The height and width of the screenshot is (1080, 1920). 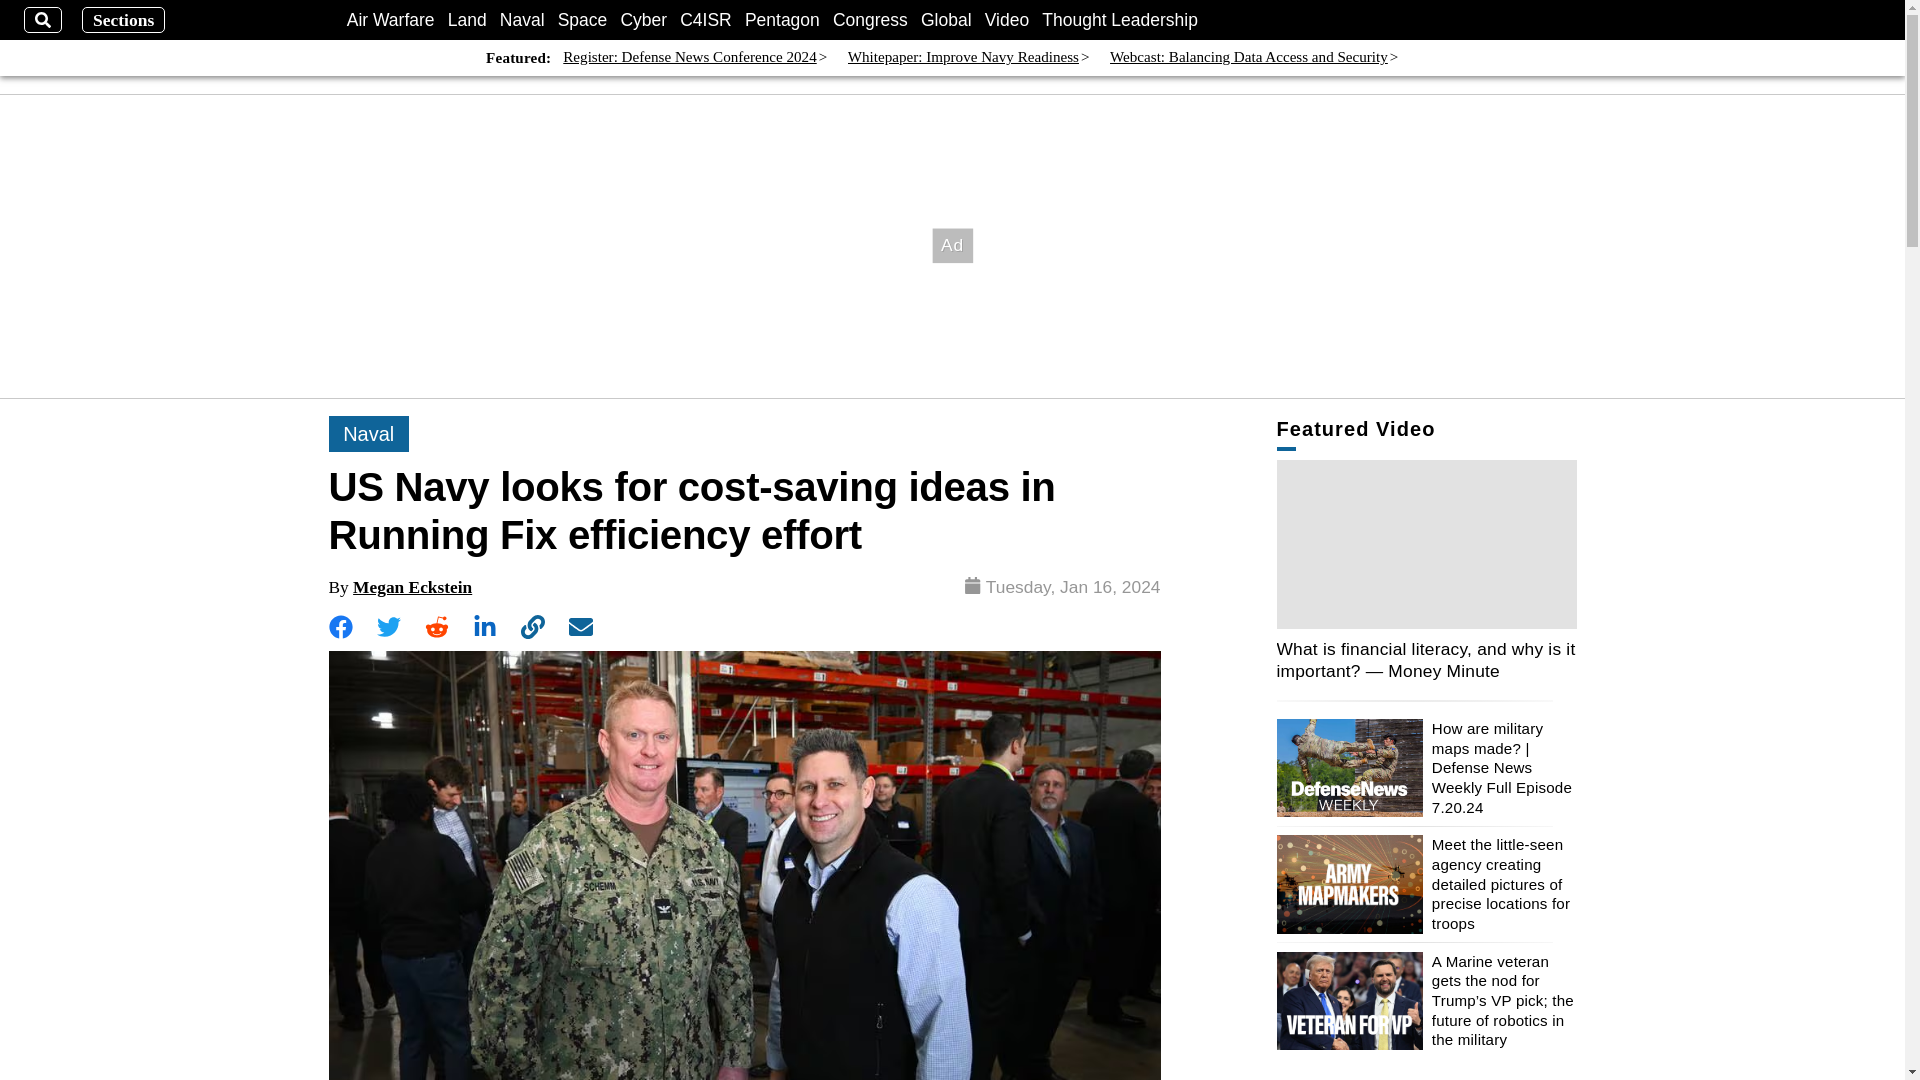 I want to click on Land, so click(x=467, y=20).